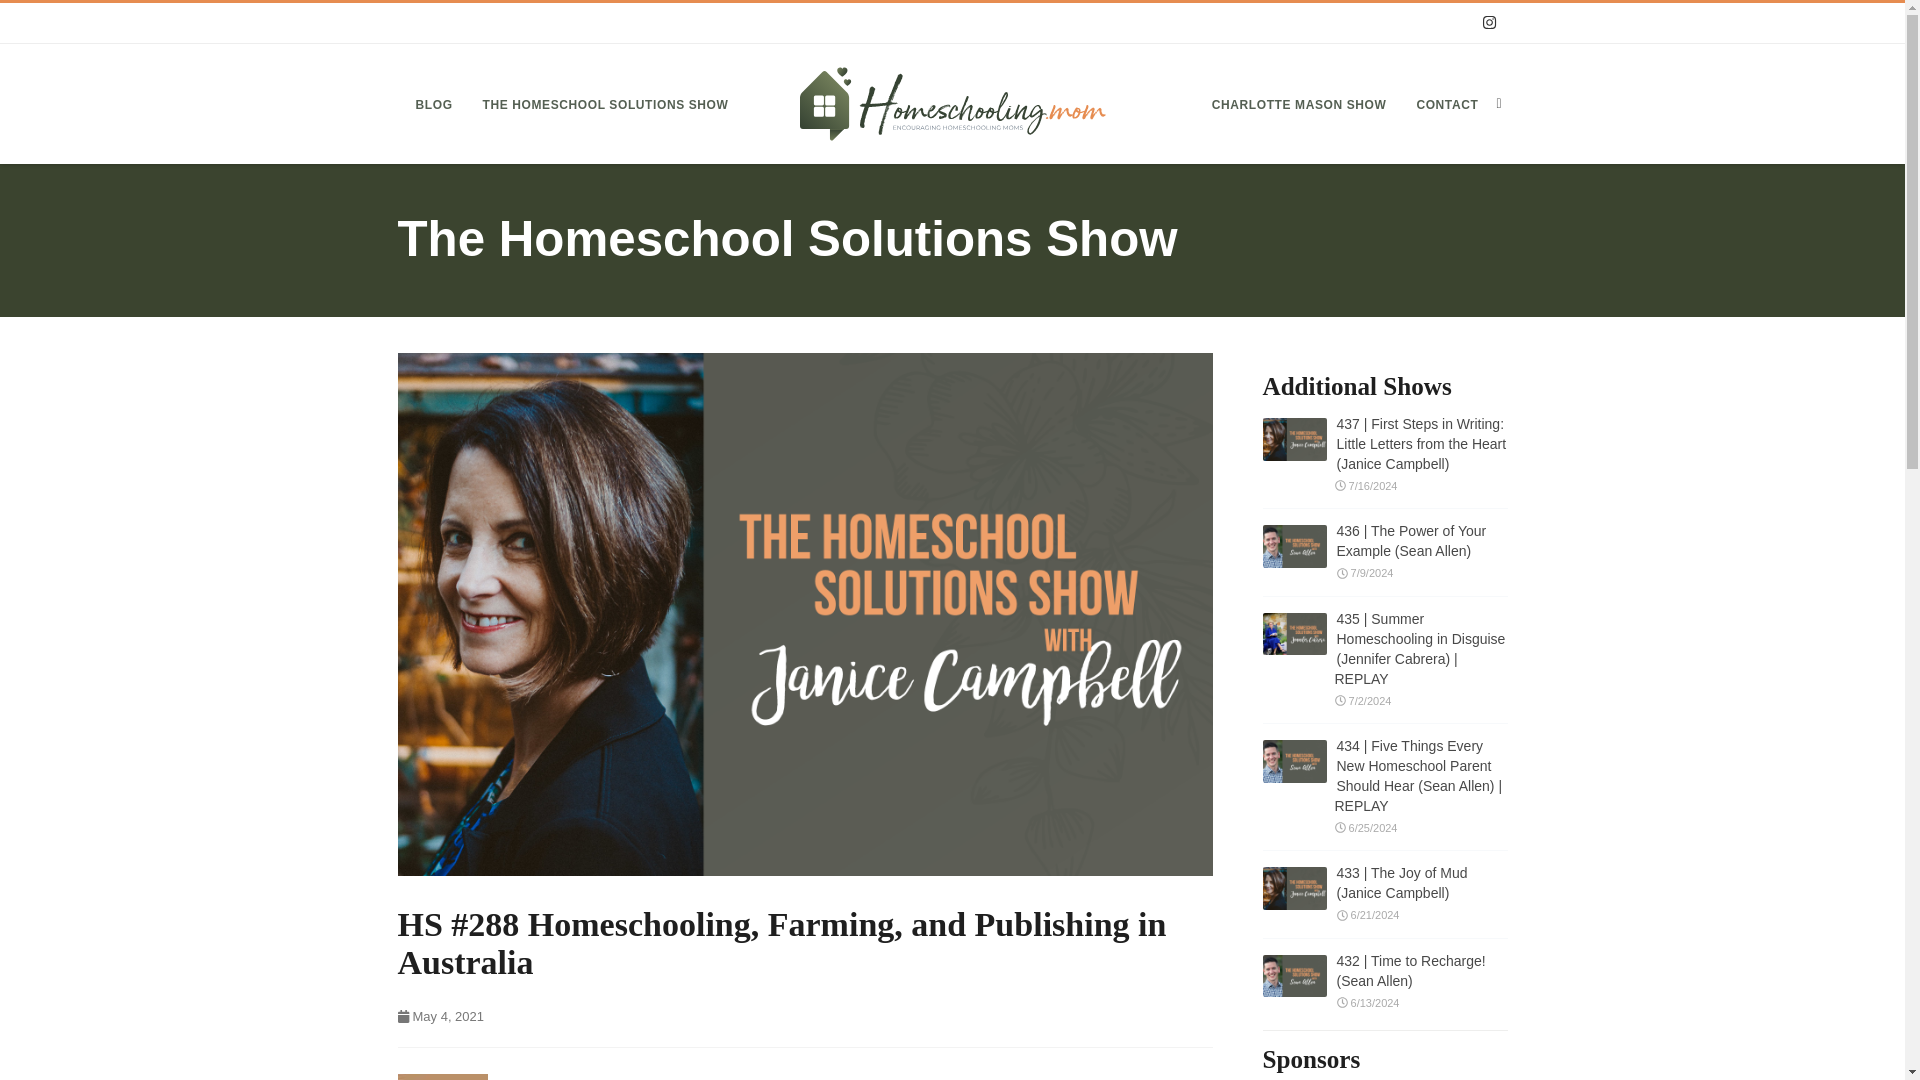  What do you see at coordinates (434, 104) in the screenshot?
I see `BLOG` at bounding box center [434, 104].